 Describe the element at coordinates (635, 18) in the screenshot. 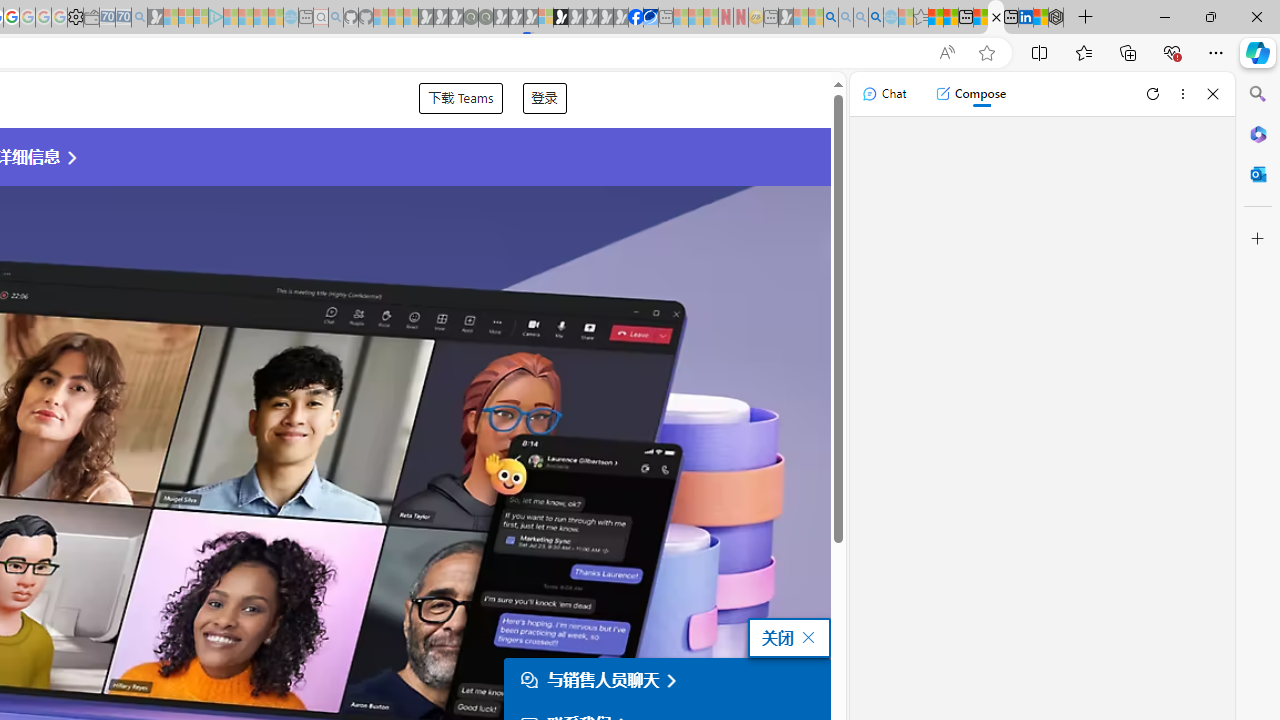

I see `Nordace | Facebook` at that location.